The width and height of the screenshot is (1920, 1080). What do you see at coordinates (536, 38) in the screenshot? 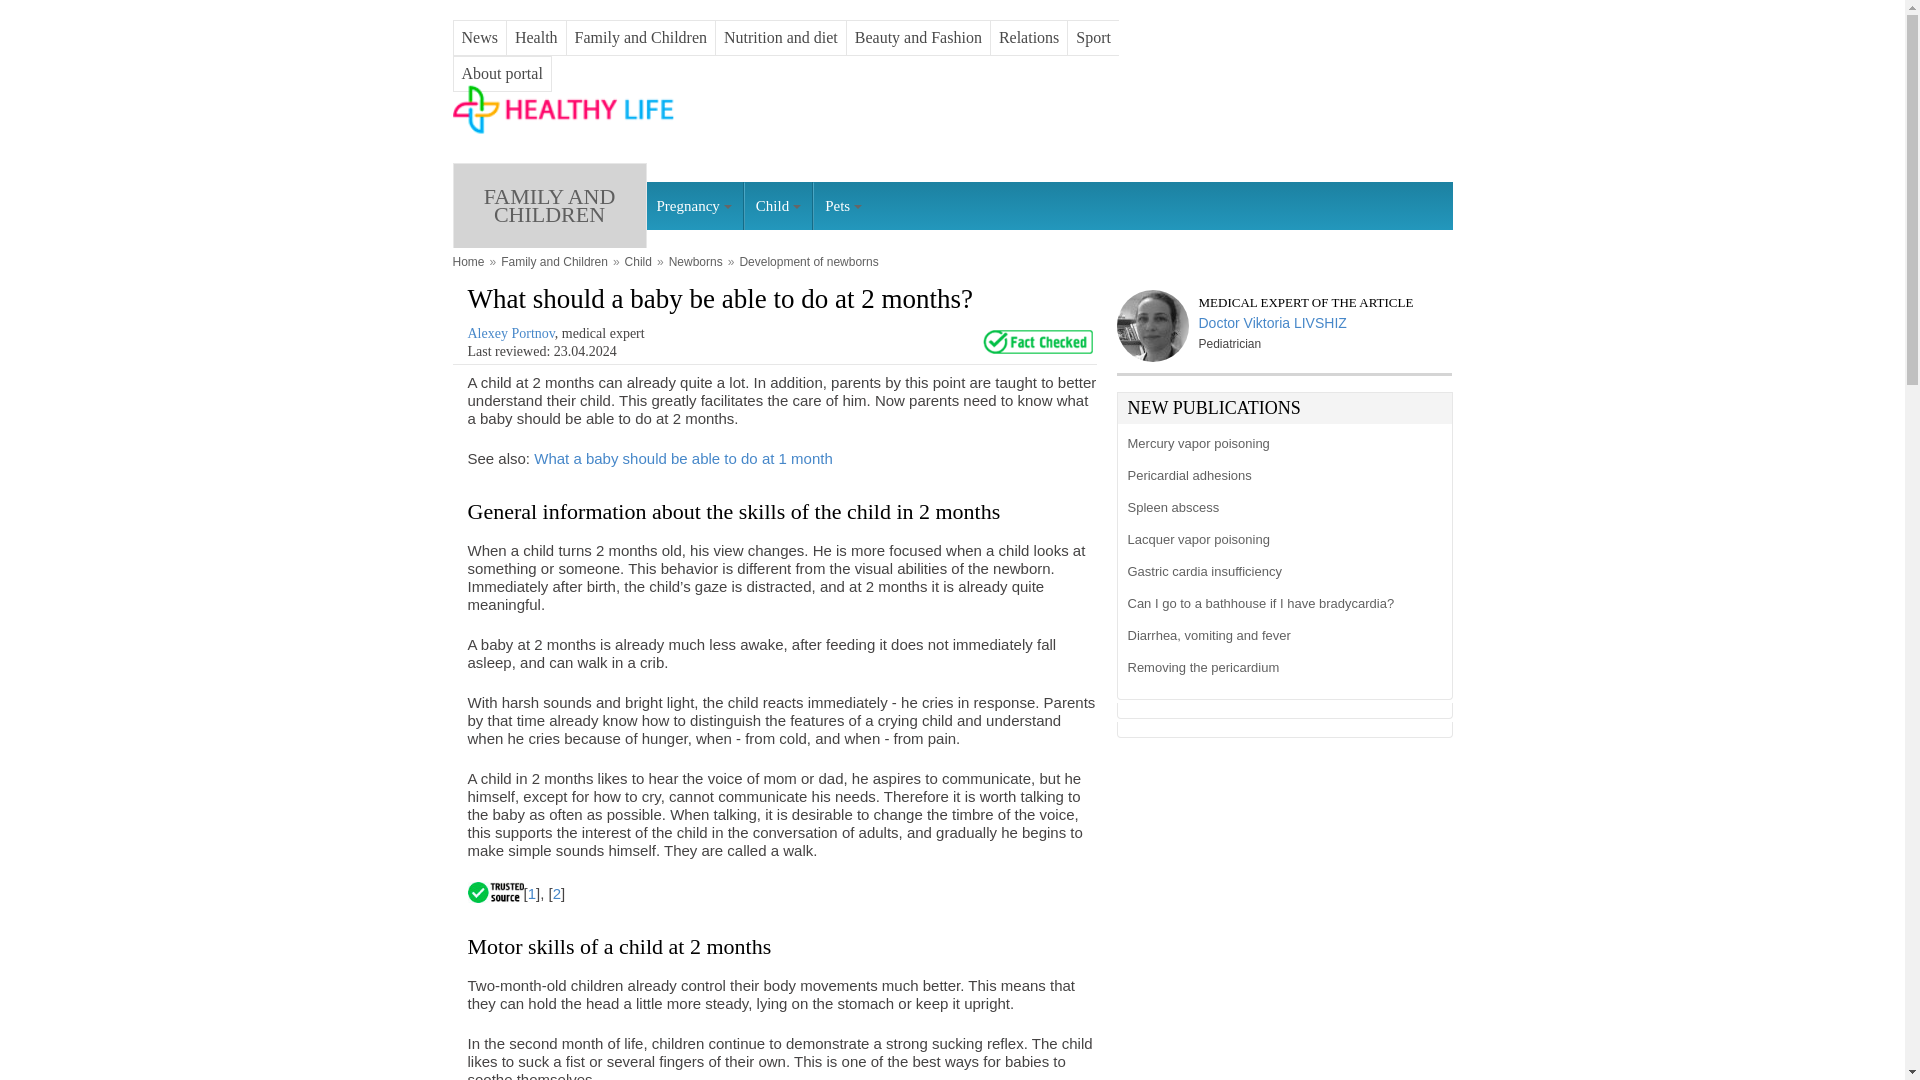
I see `Health` at bounding box center [536, 38].